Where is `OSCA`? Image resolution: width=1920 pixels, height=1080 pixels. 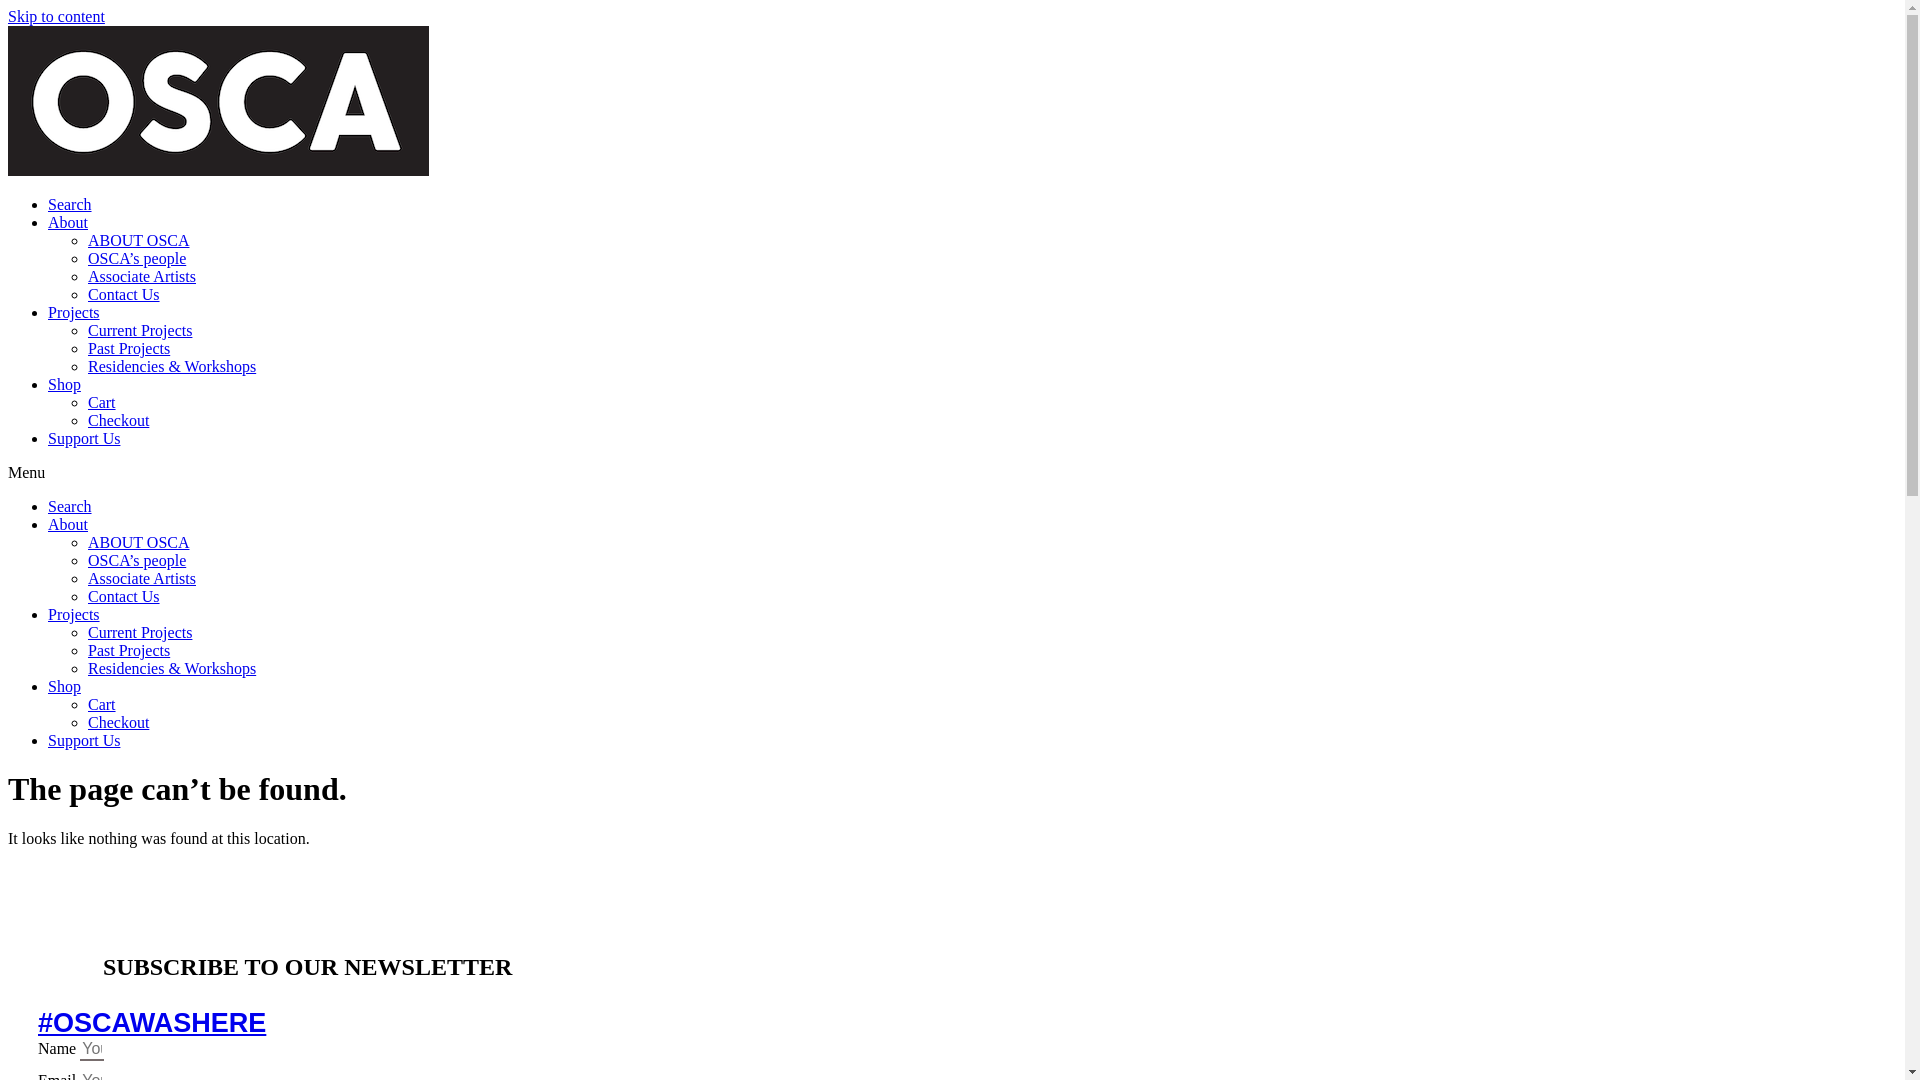 OSCA is located at coordinates (218, 101).